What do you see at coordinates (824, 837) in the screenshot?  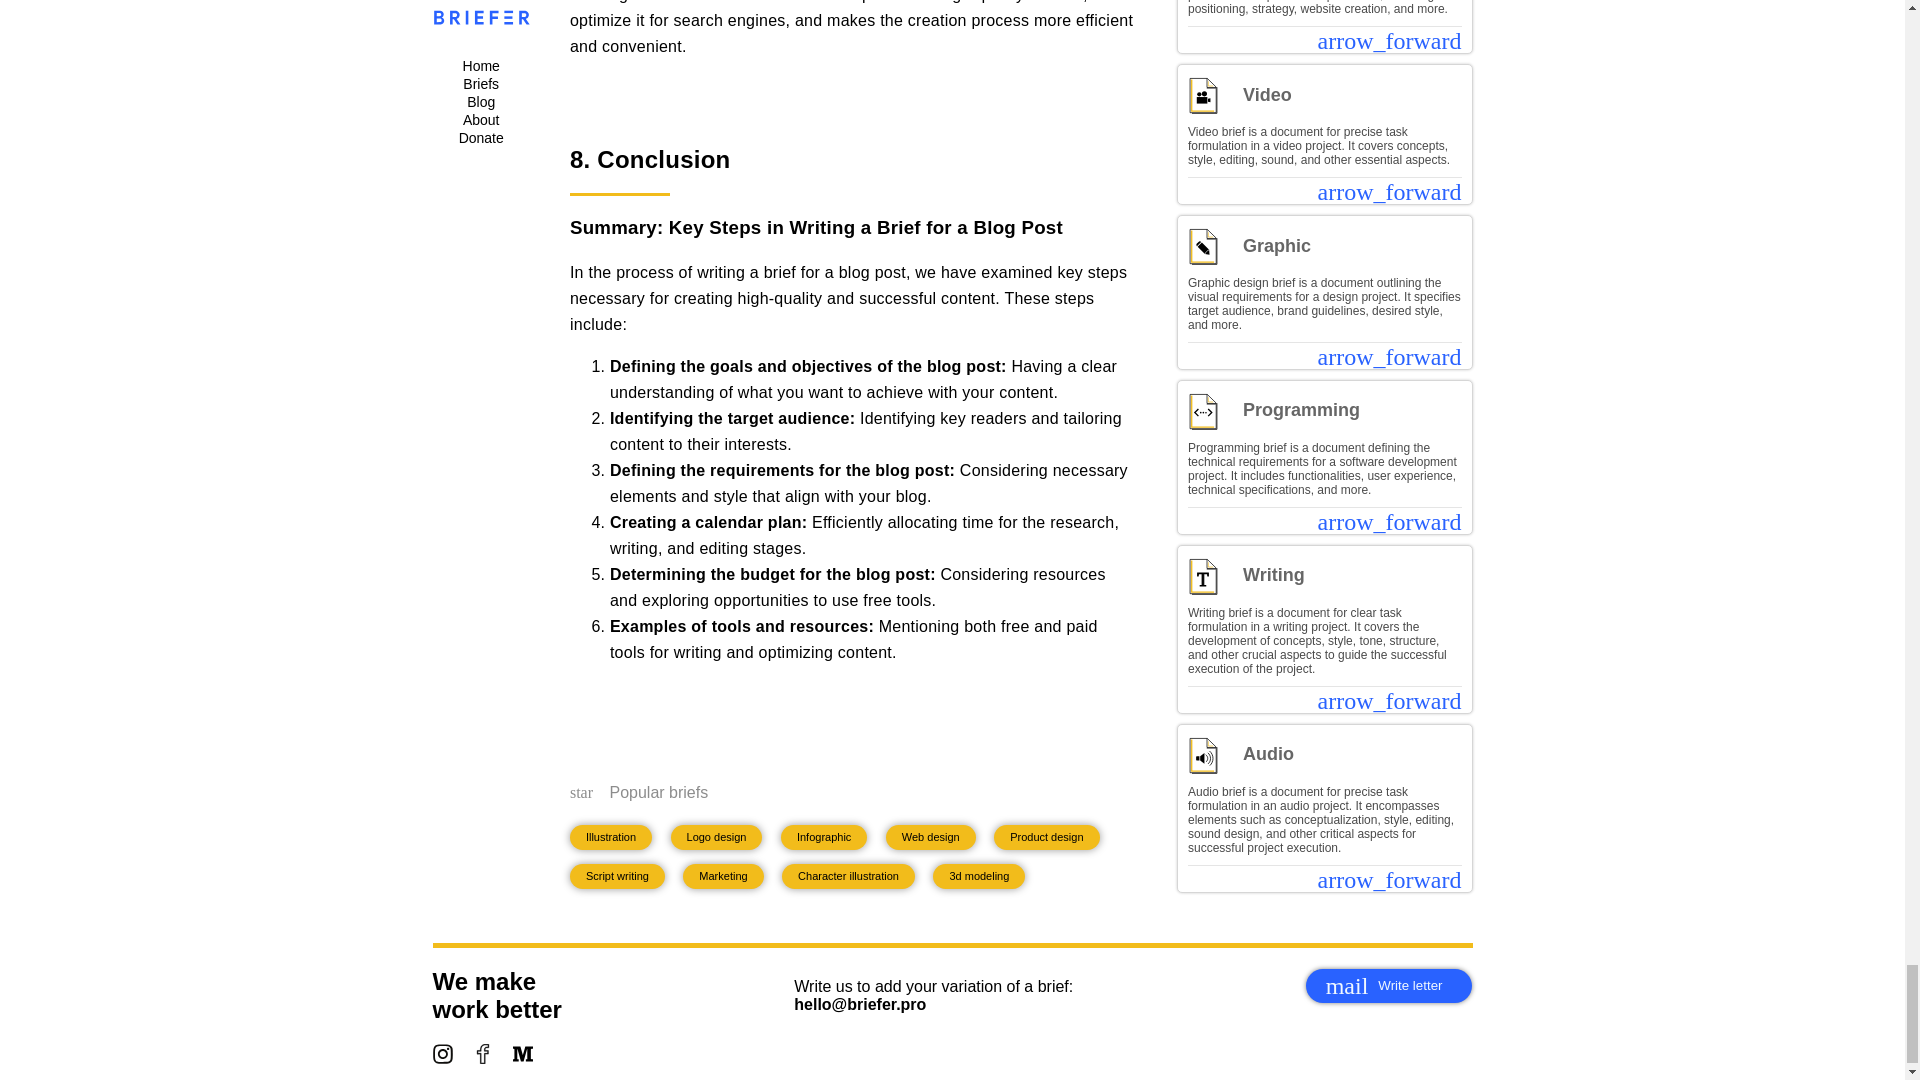 I see `Infographic` at bounding box center [824, 837].